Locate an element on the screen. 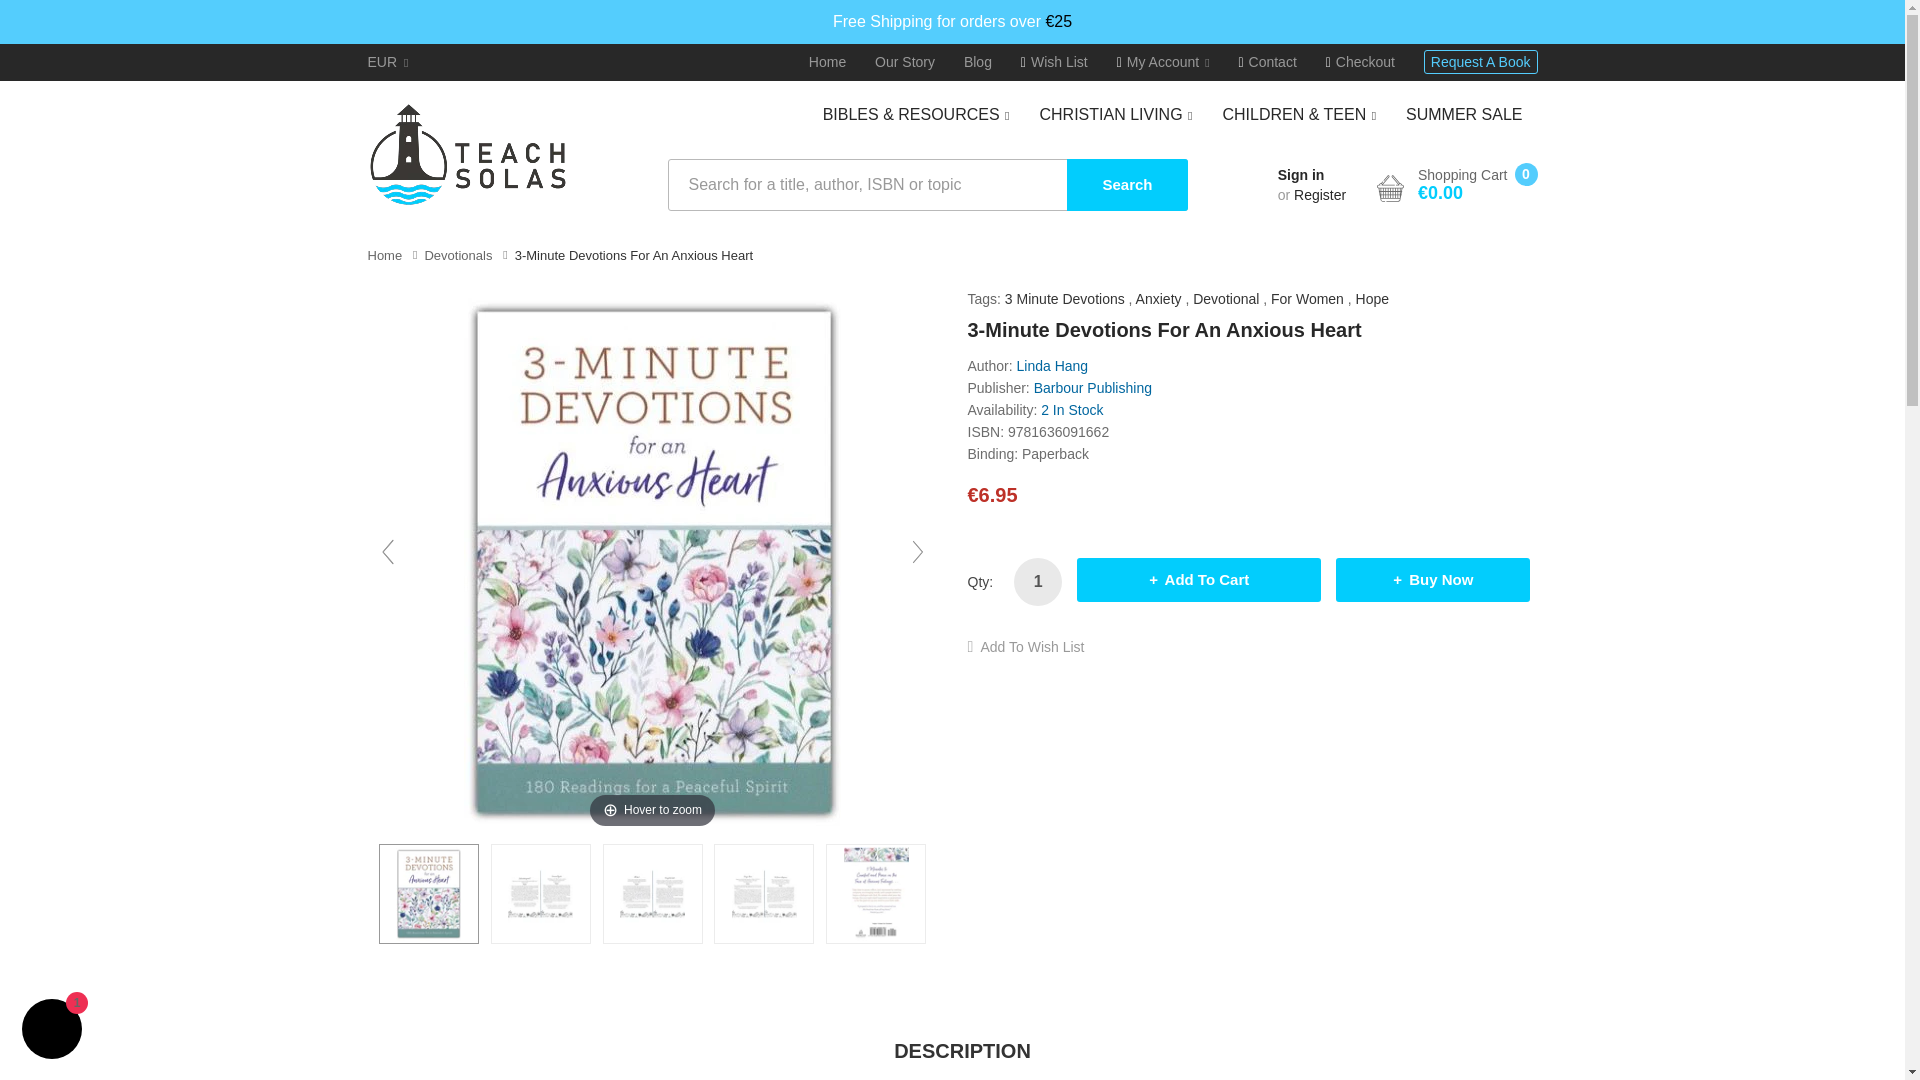 The width and height of the screenshot is (1920, 1080). Wish List is located at coordinates (1054, 62).